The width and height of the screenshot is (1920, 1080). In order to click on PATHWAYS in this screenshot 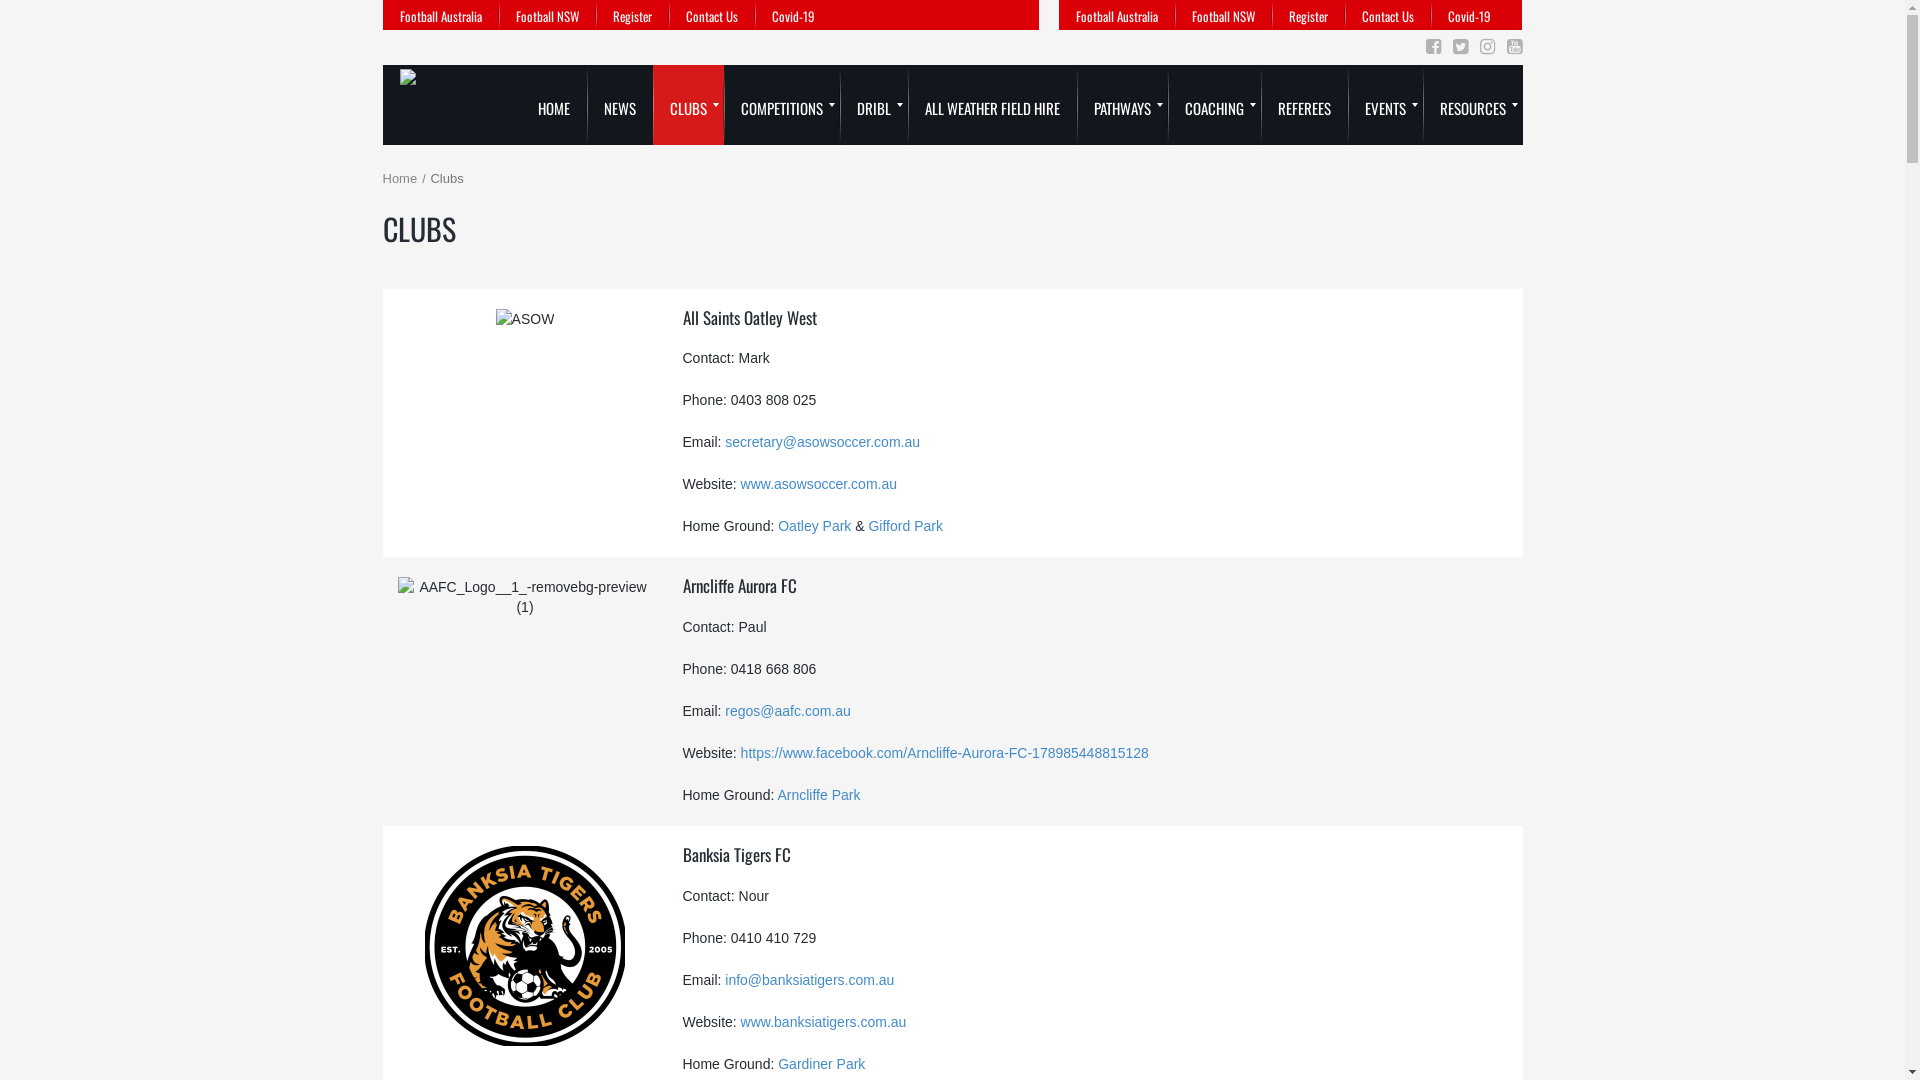, I will do `click(1122, 105)`.